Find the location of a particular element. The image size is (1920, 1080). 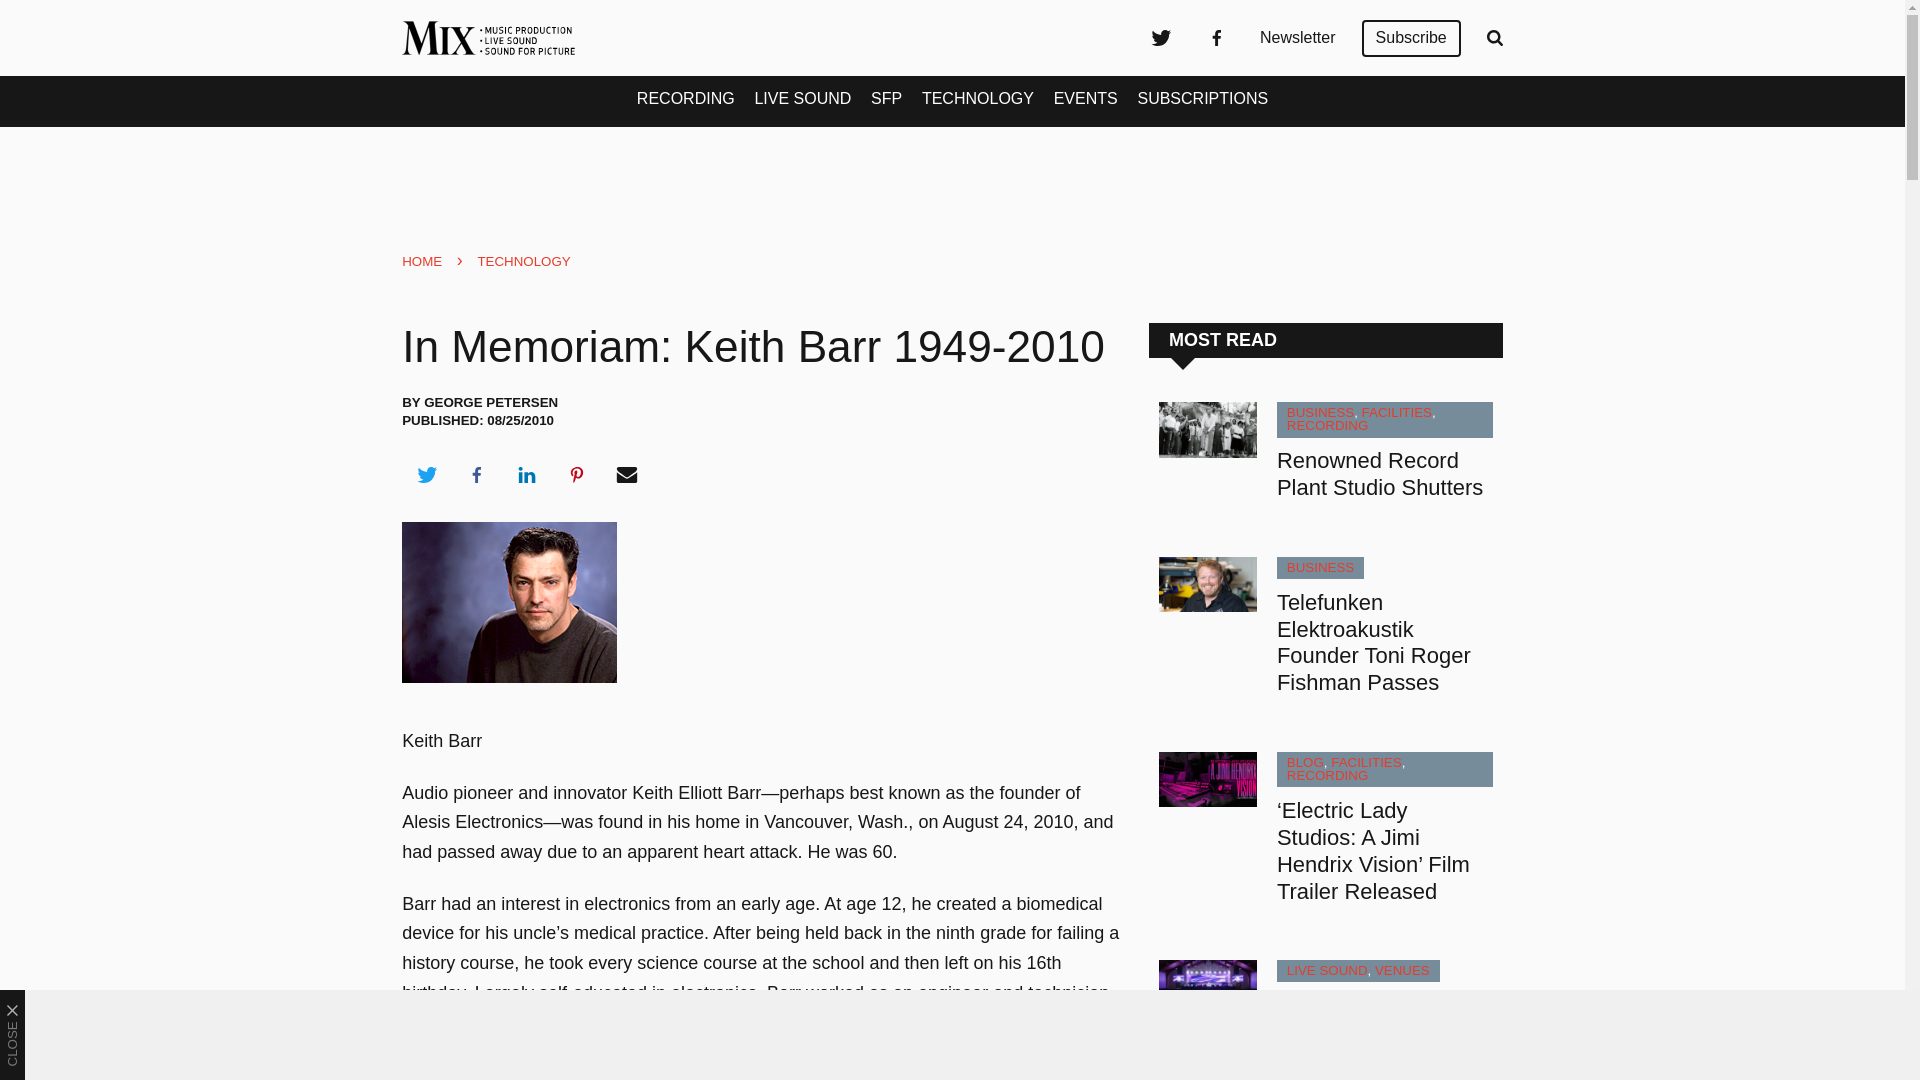

Share via Email is located at coordinates (627, 475).